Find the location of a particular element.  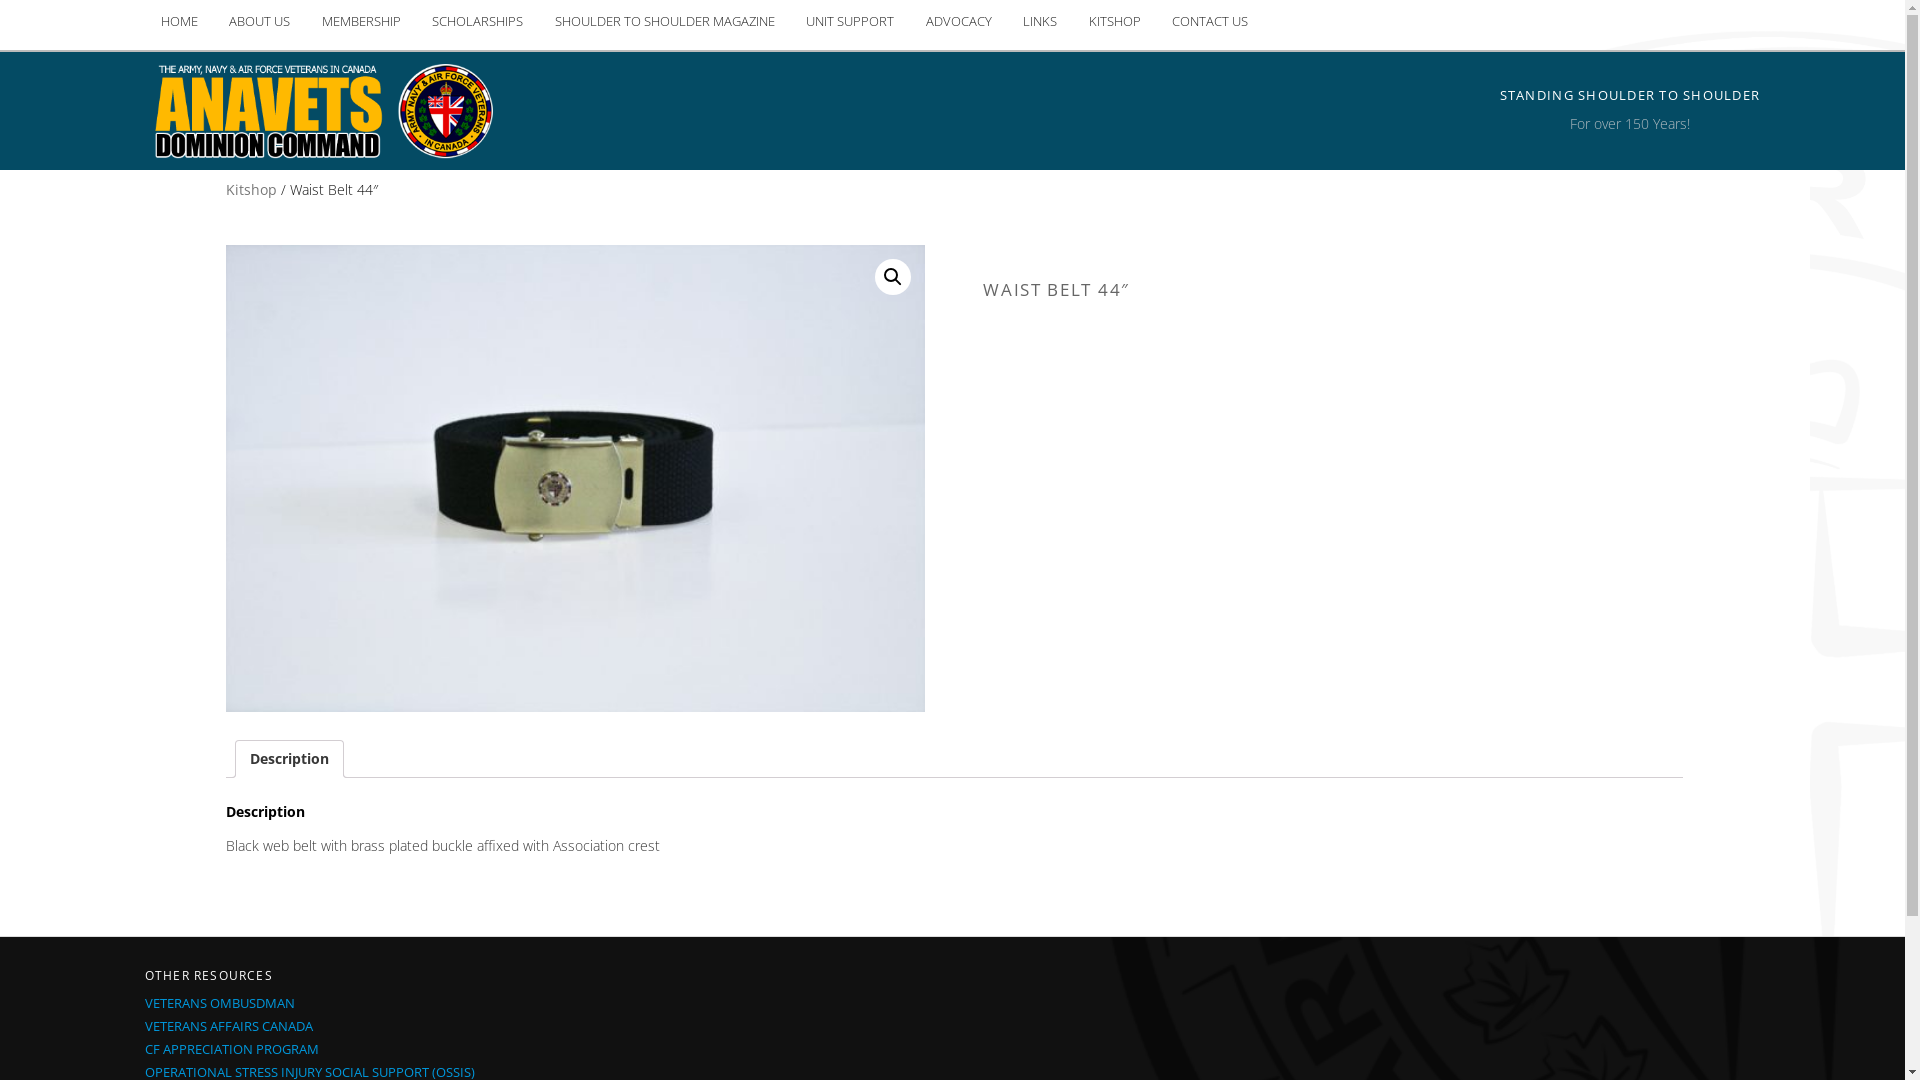

CF APPRECIATION PROGRAM is located at coordinates (232, 1049).